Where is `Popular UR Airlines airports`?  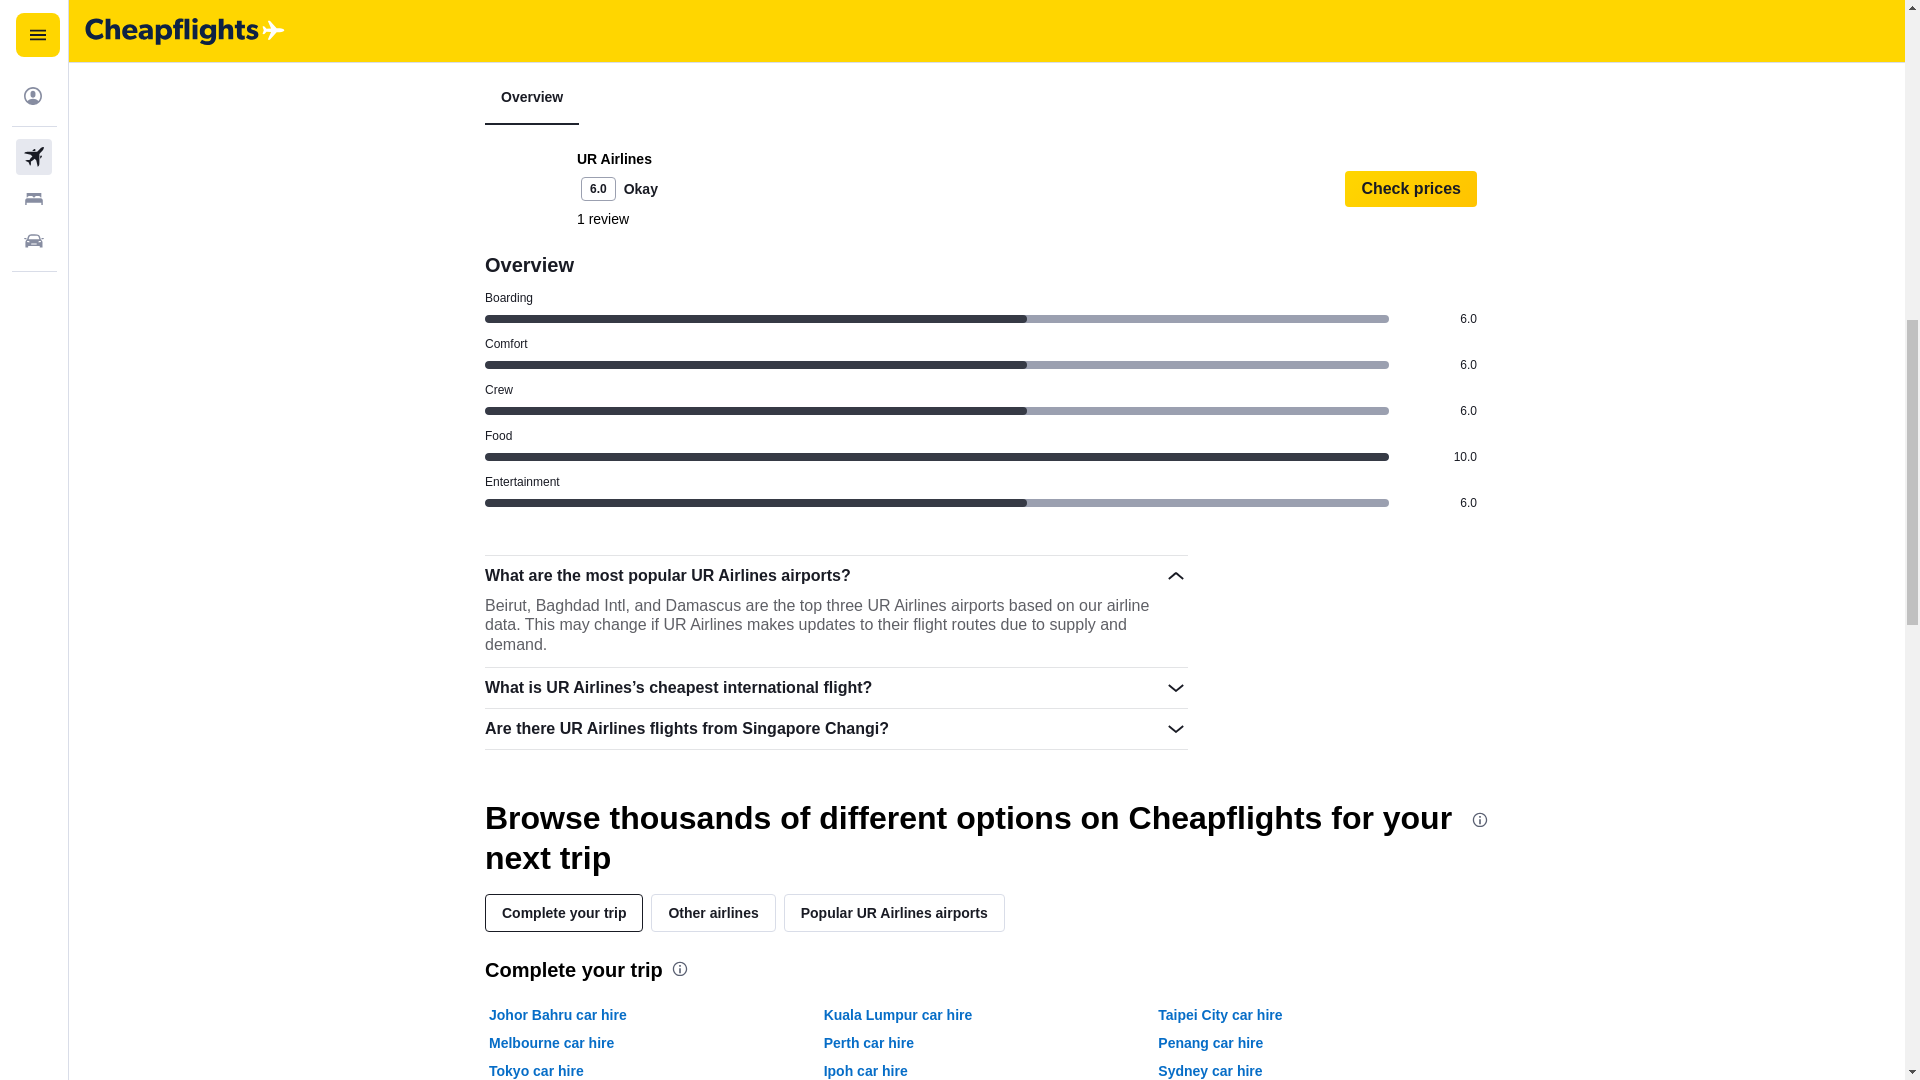
Popular UR Airlines airports is located at coordinates (894, 913).